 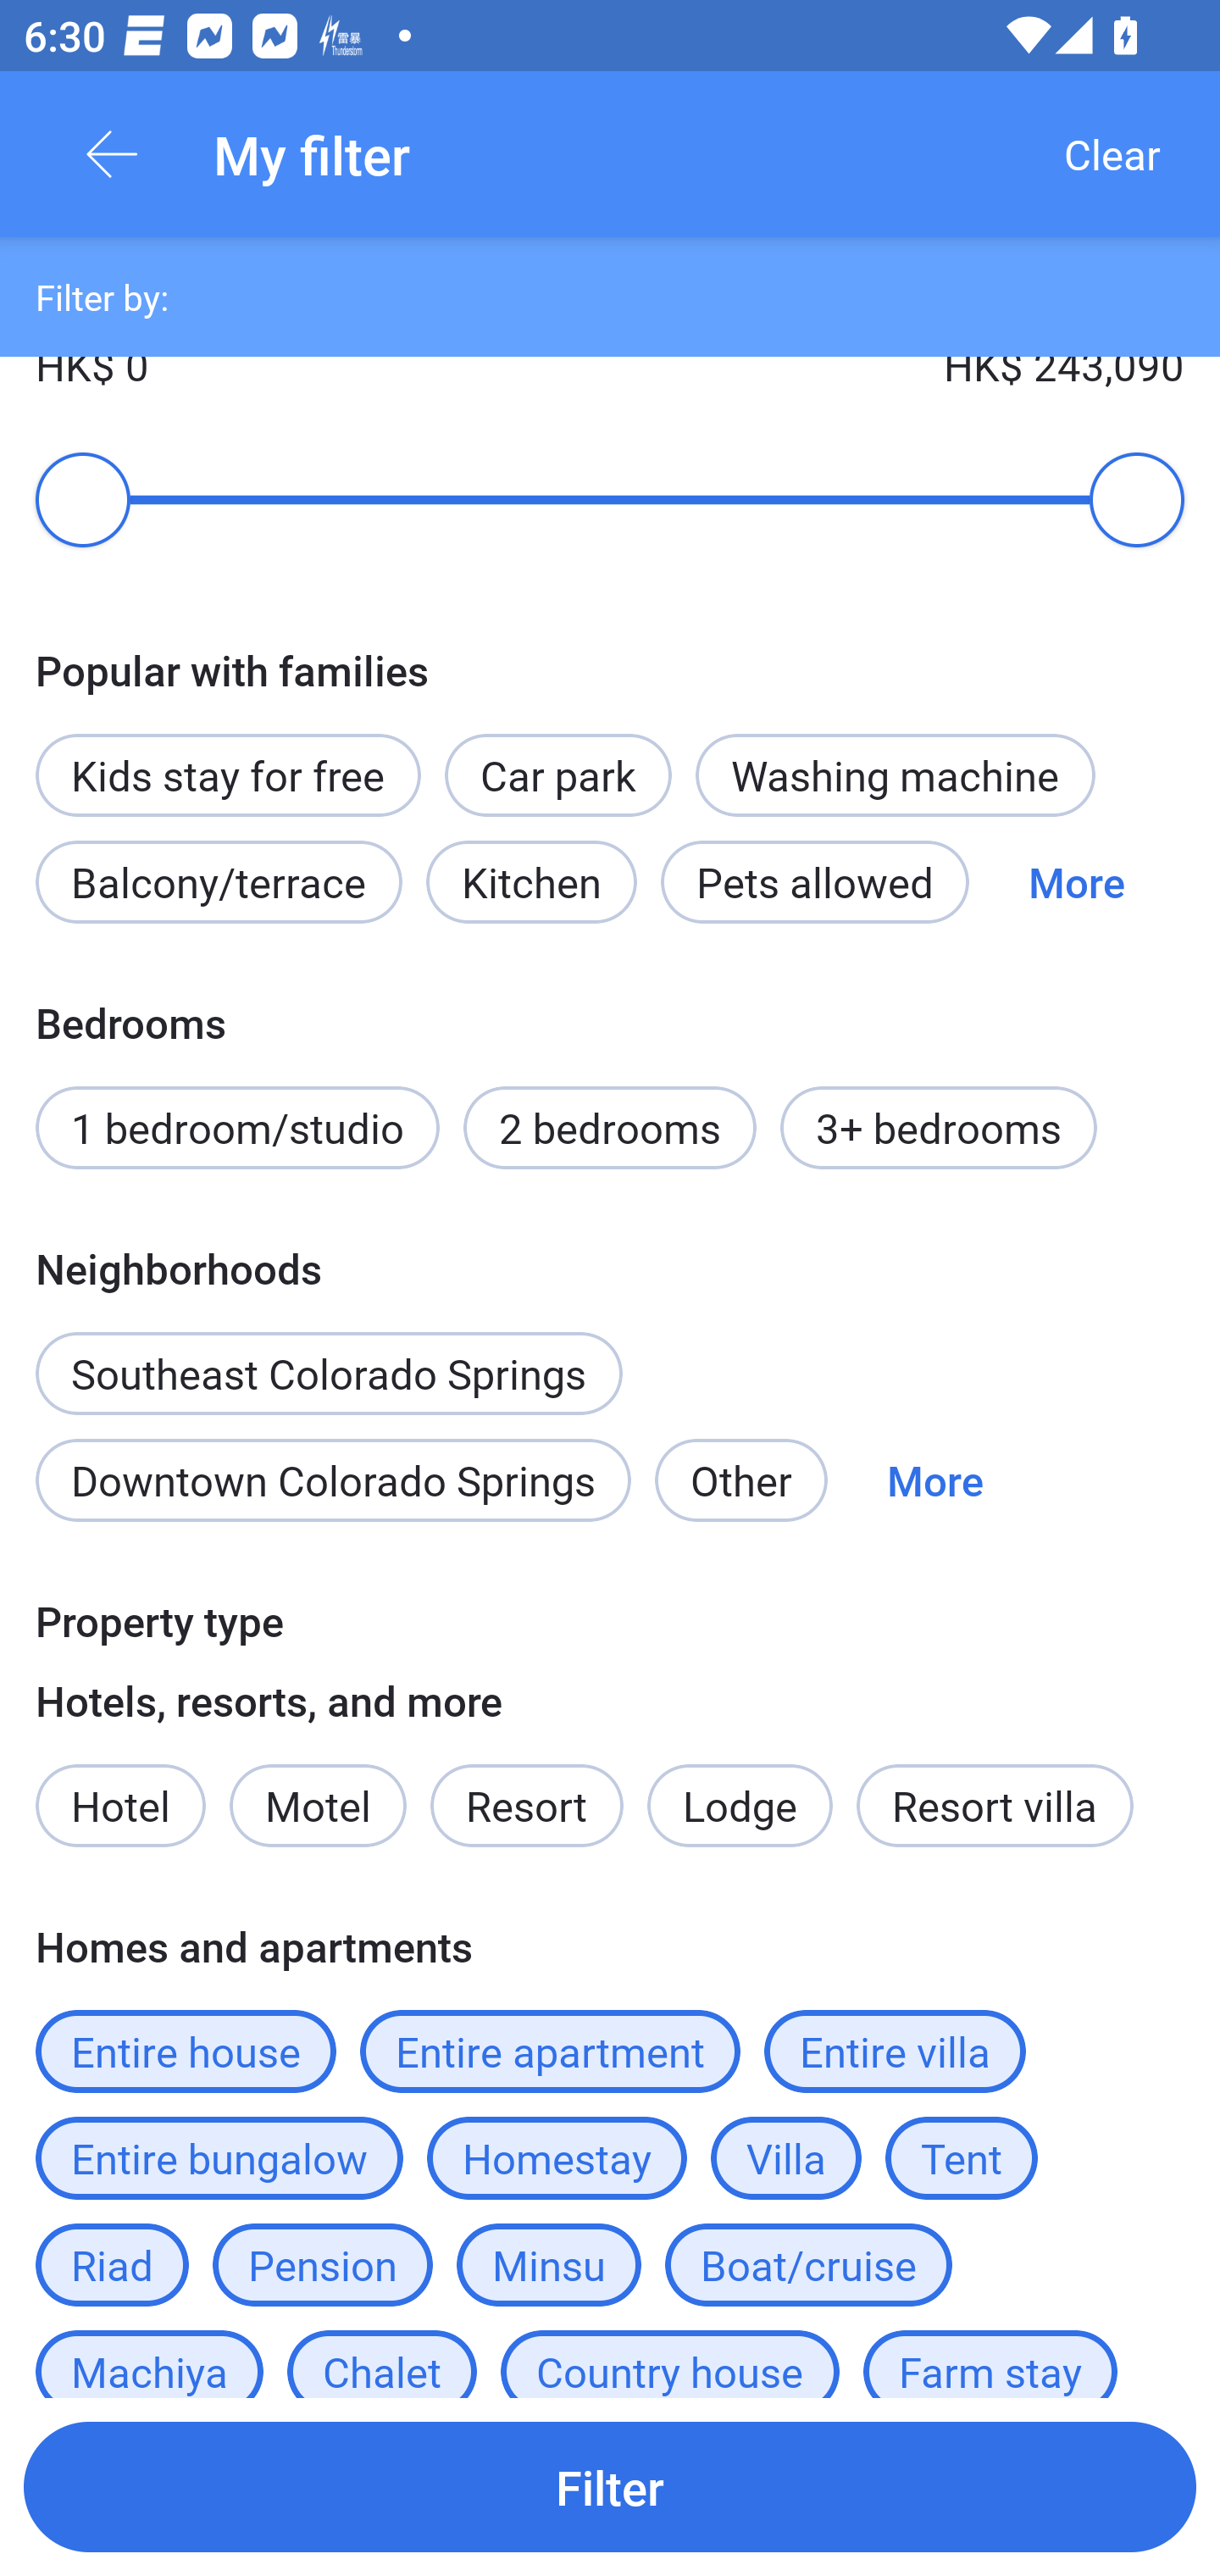 I want to click on Kids stay for free, so click(x=227, y=774).